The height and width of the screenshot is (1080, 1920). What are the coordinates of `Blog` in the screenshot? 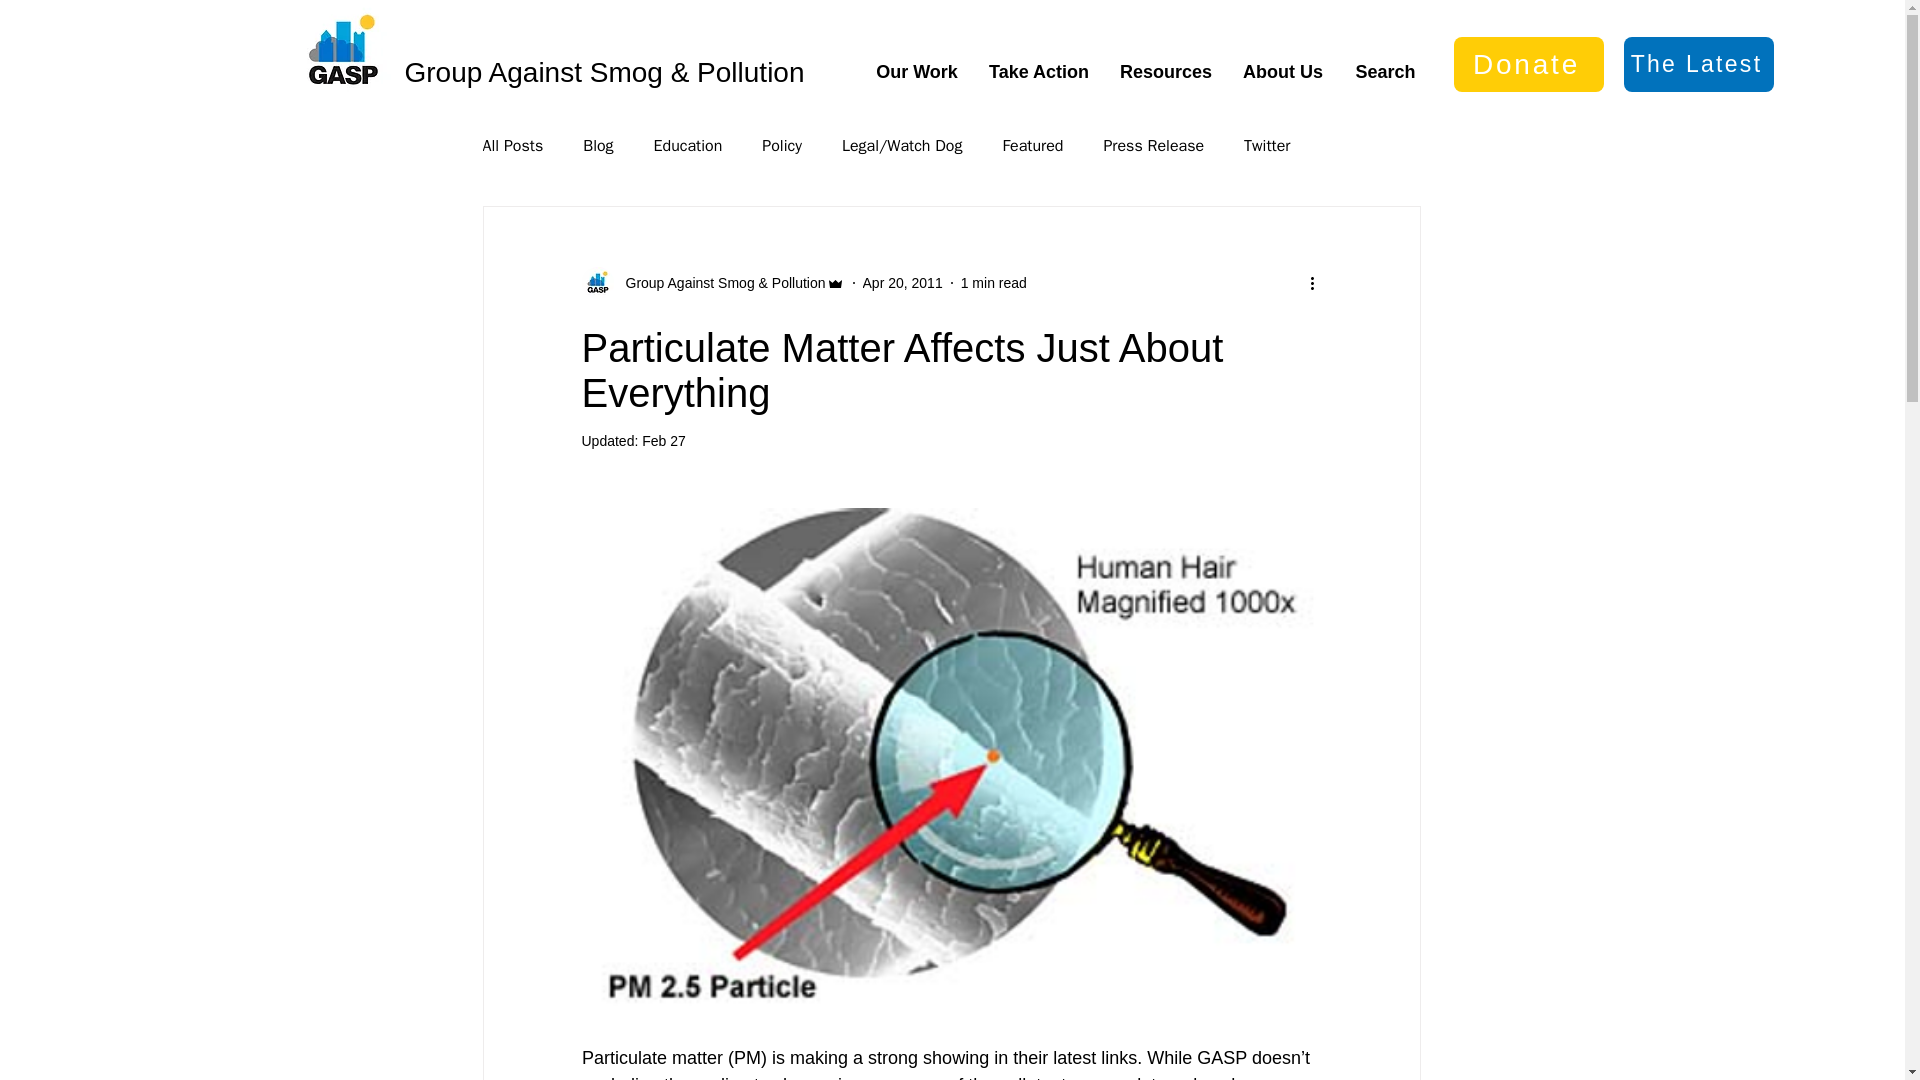 It's located at (598, 146).